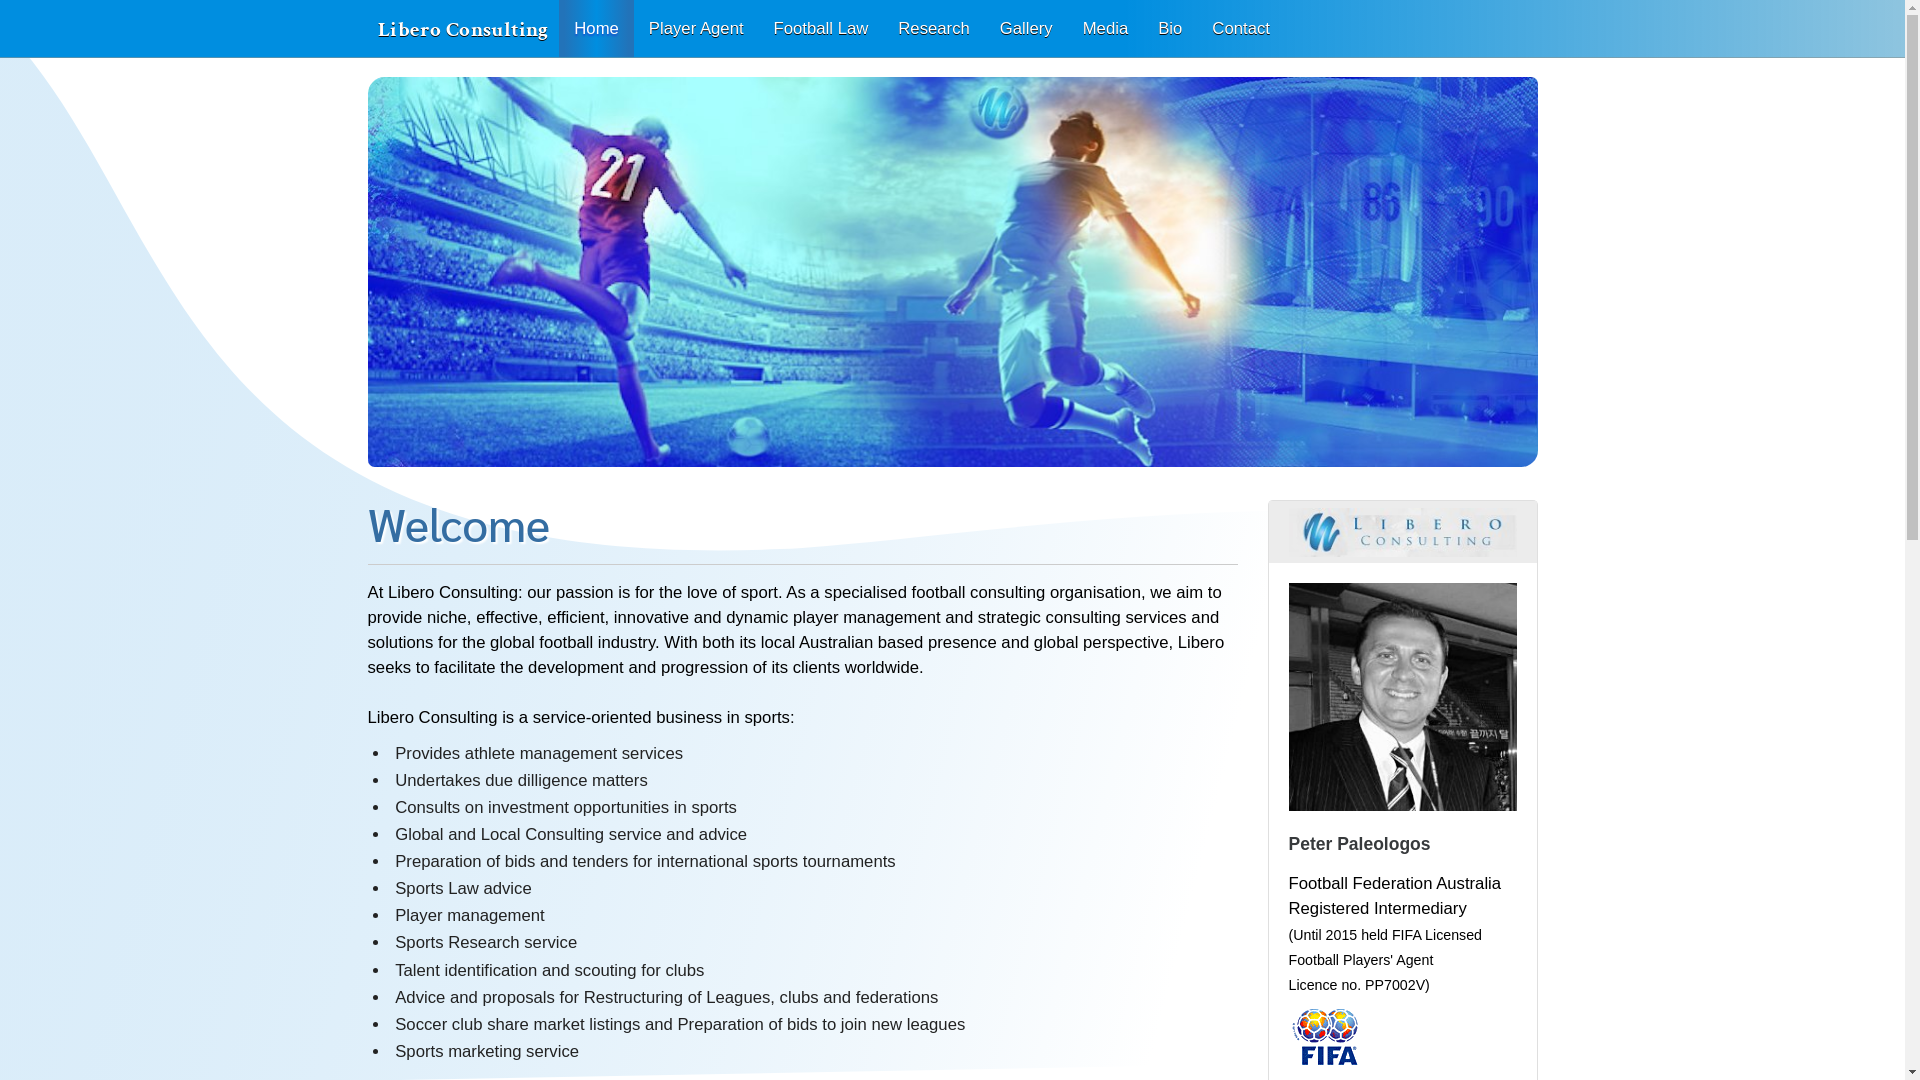 Image resolution: width=1920 pixels, height=1080 pixels. I want to click on Gallery, so click(1026, 28).